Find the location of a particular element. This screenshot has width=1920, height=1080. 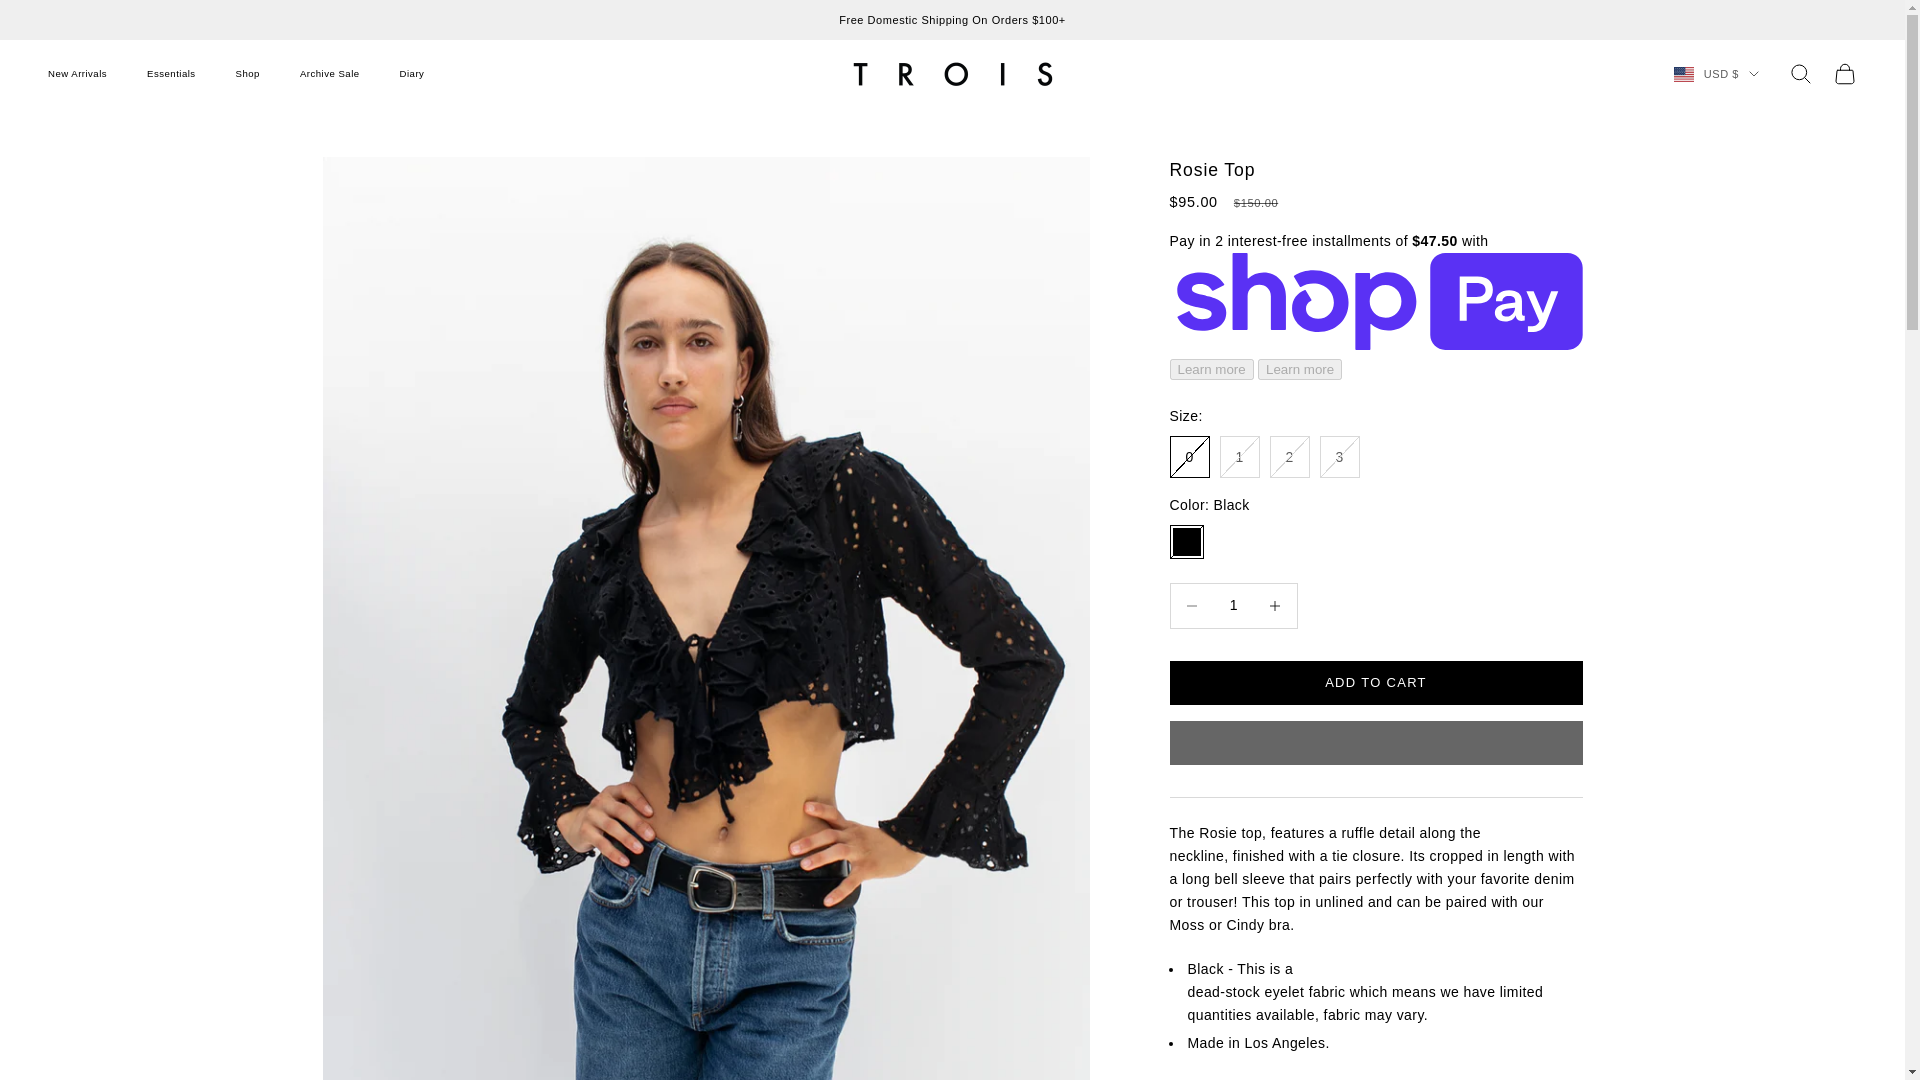

TROIS is located at coordinates (952, 74).